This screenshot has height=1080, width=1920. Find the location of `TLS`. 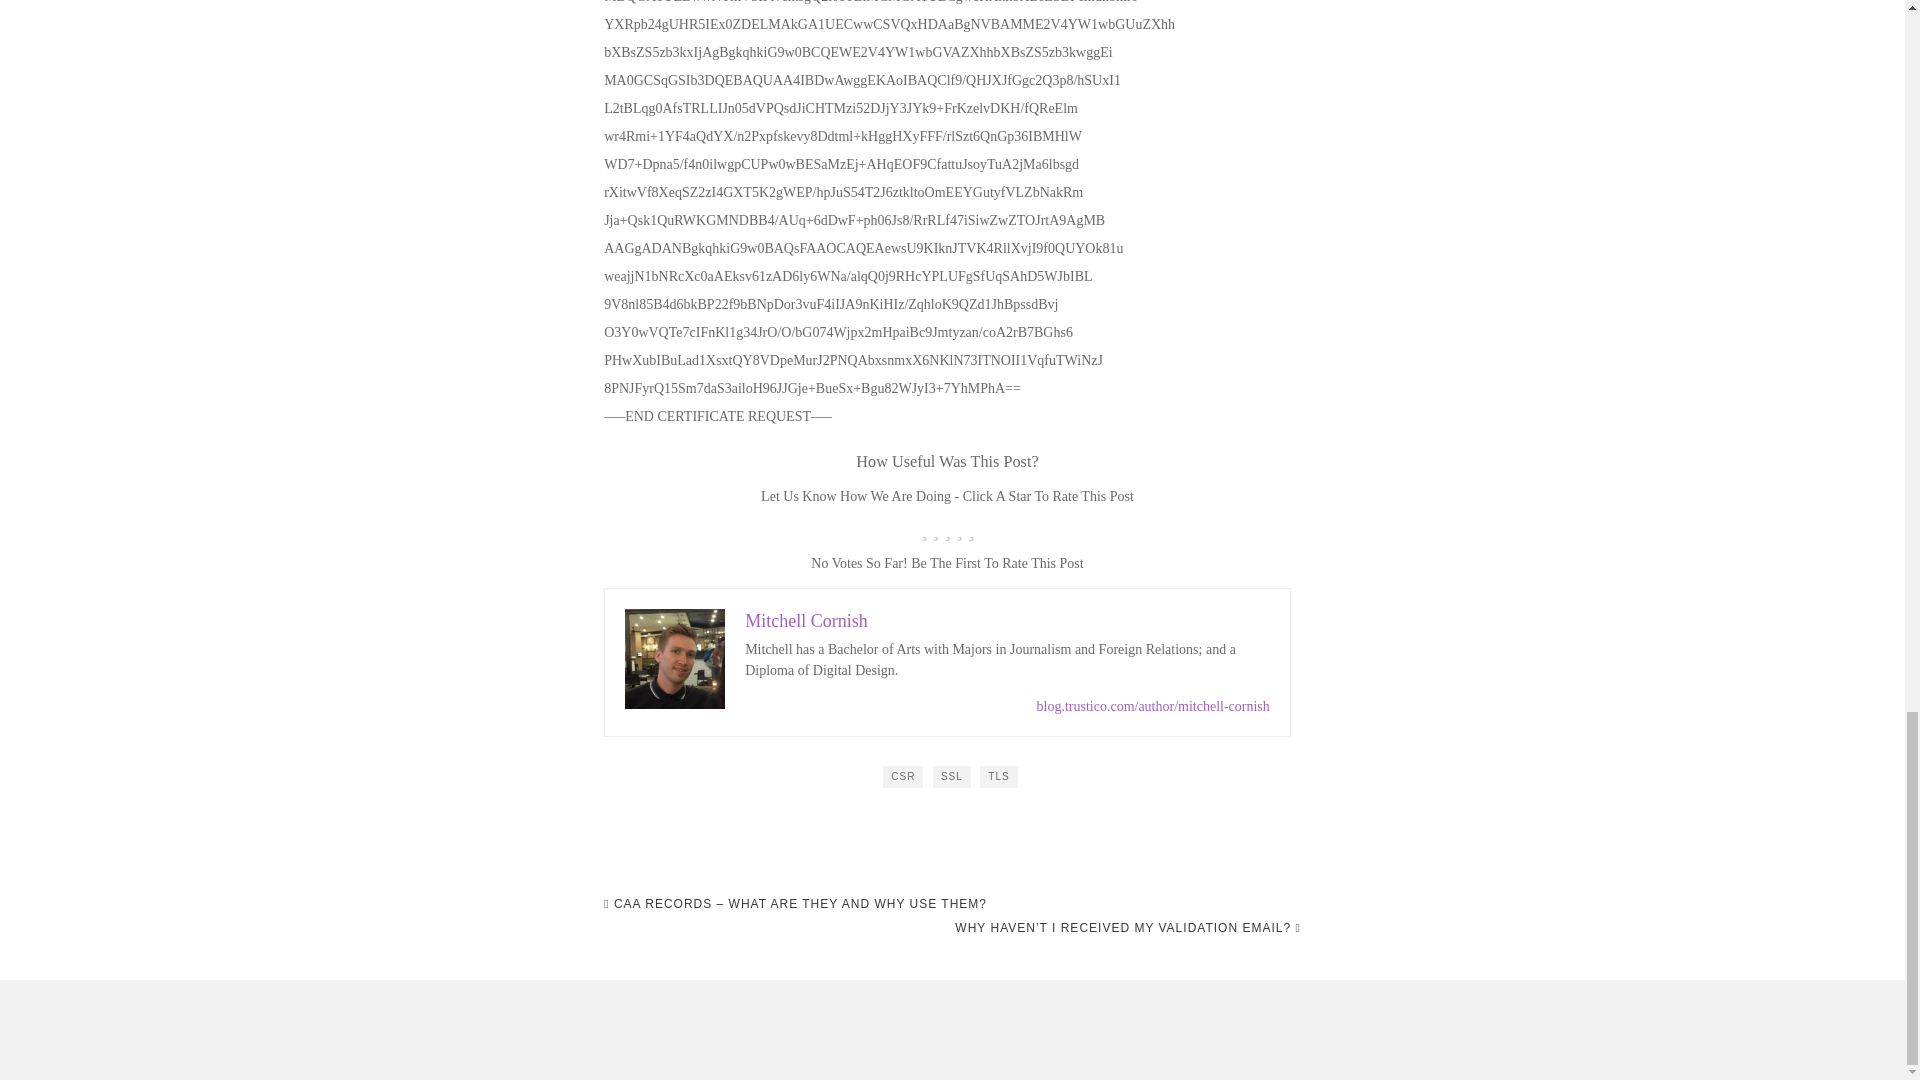

TLS is located at coordinates (998, 776).